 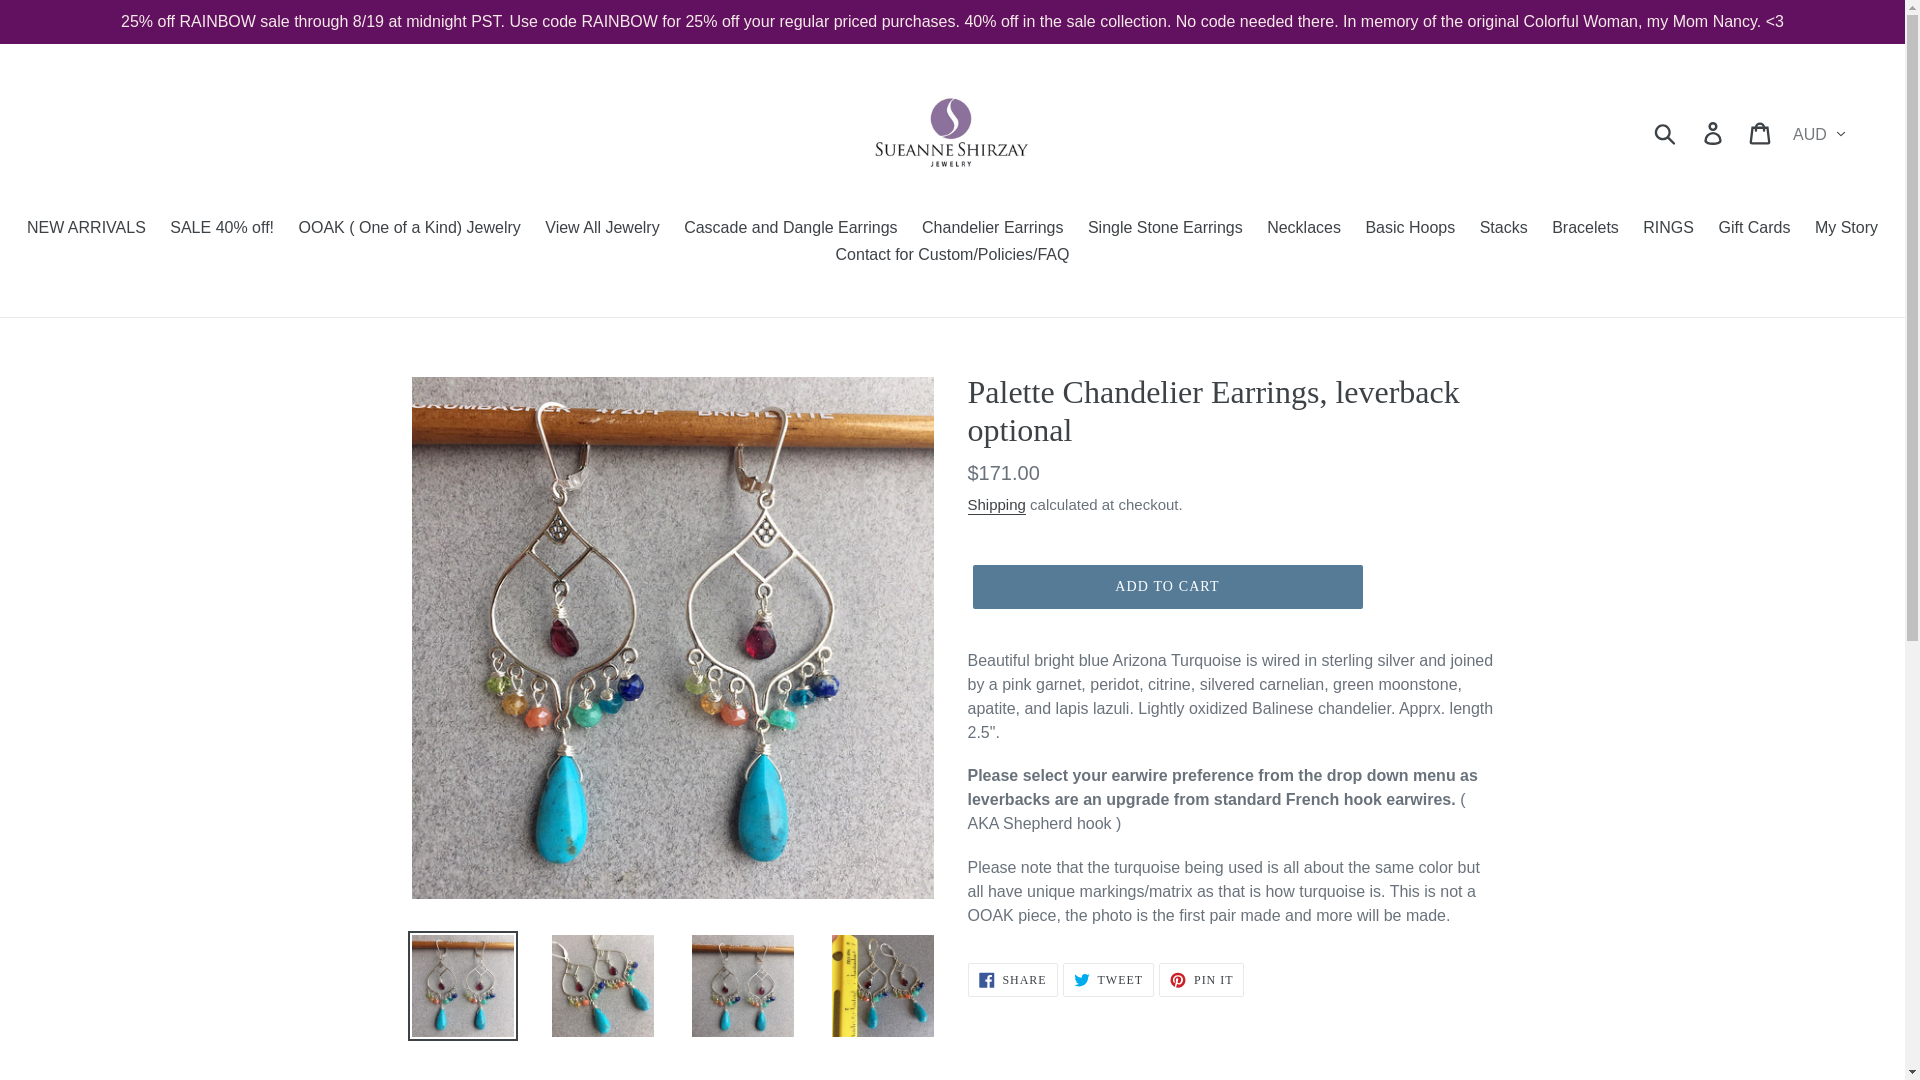 I want to click on Basic Hoops, so click(x=1410, y=230).